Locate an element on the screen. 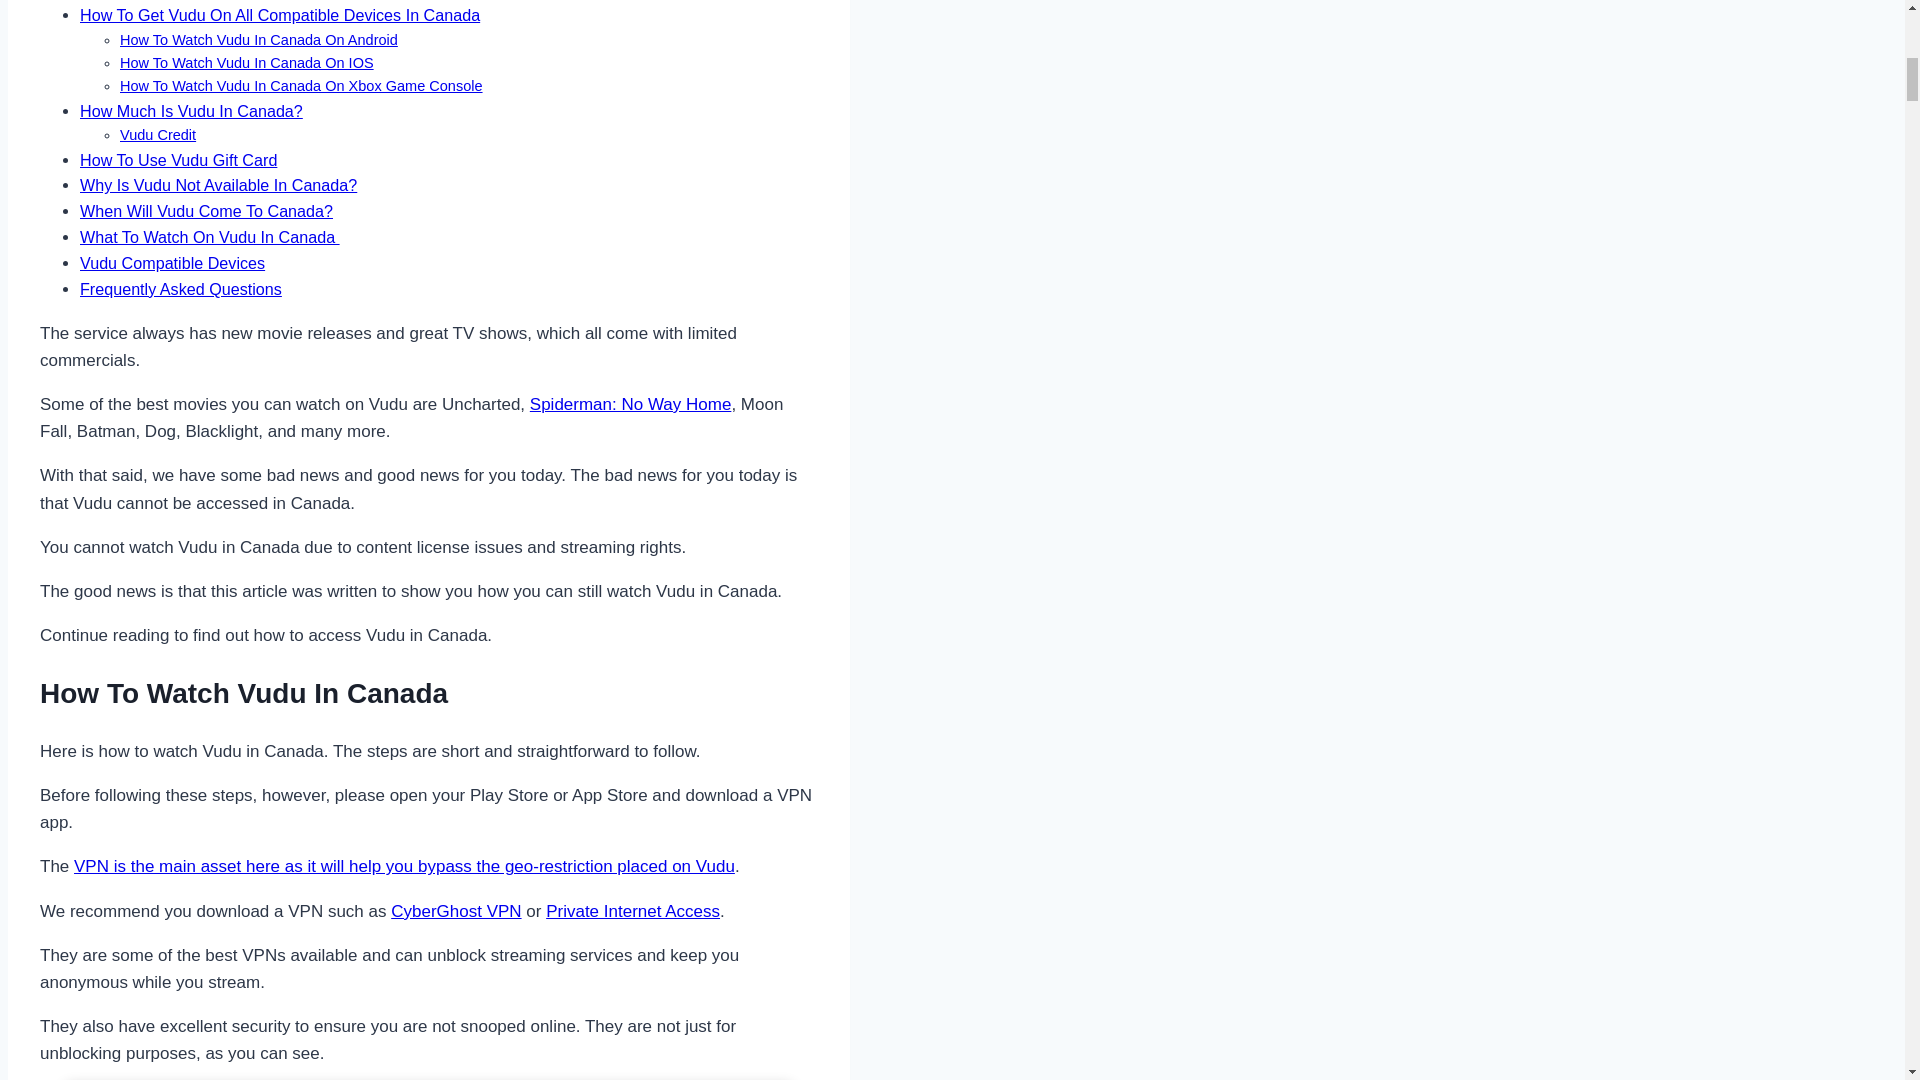 The height and width of the screenshot is (1080, 1920). Frequently Asked Questions is located at coordinates (181, 288).